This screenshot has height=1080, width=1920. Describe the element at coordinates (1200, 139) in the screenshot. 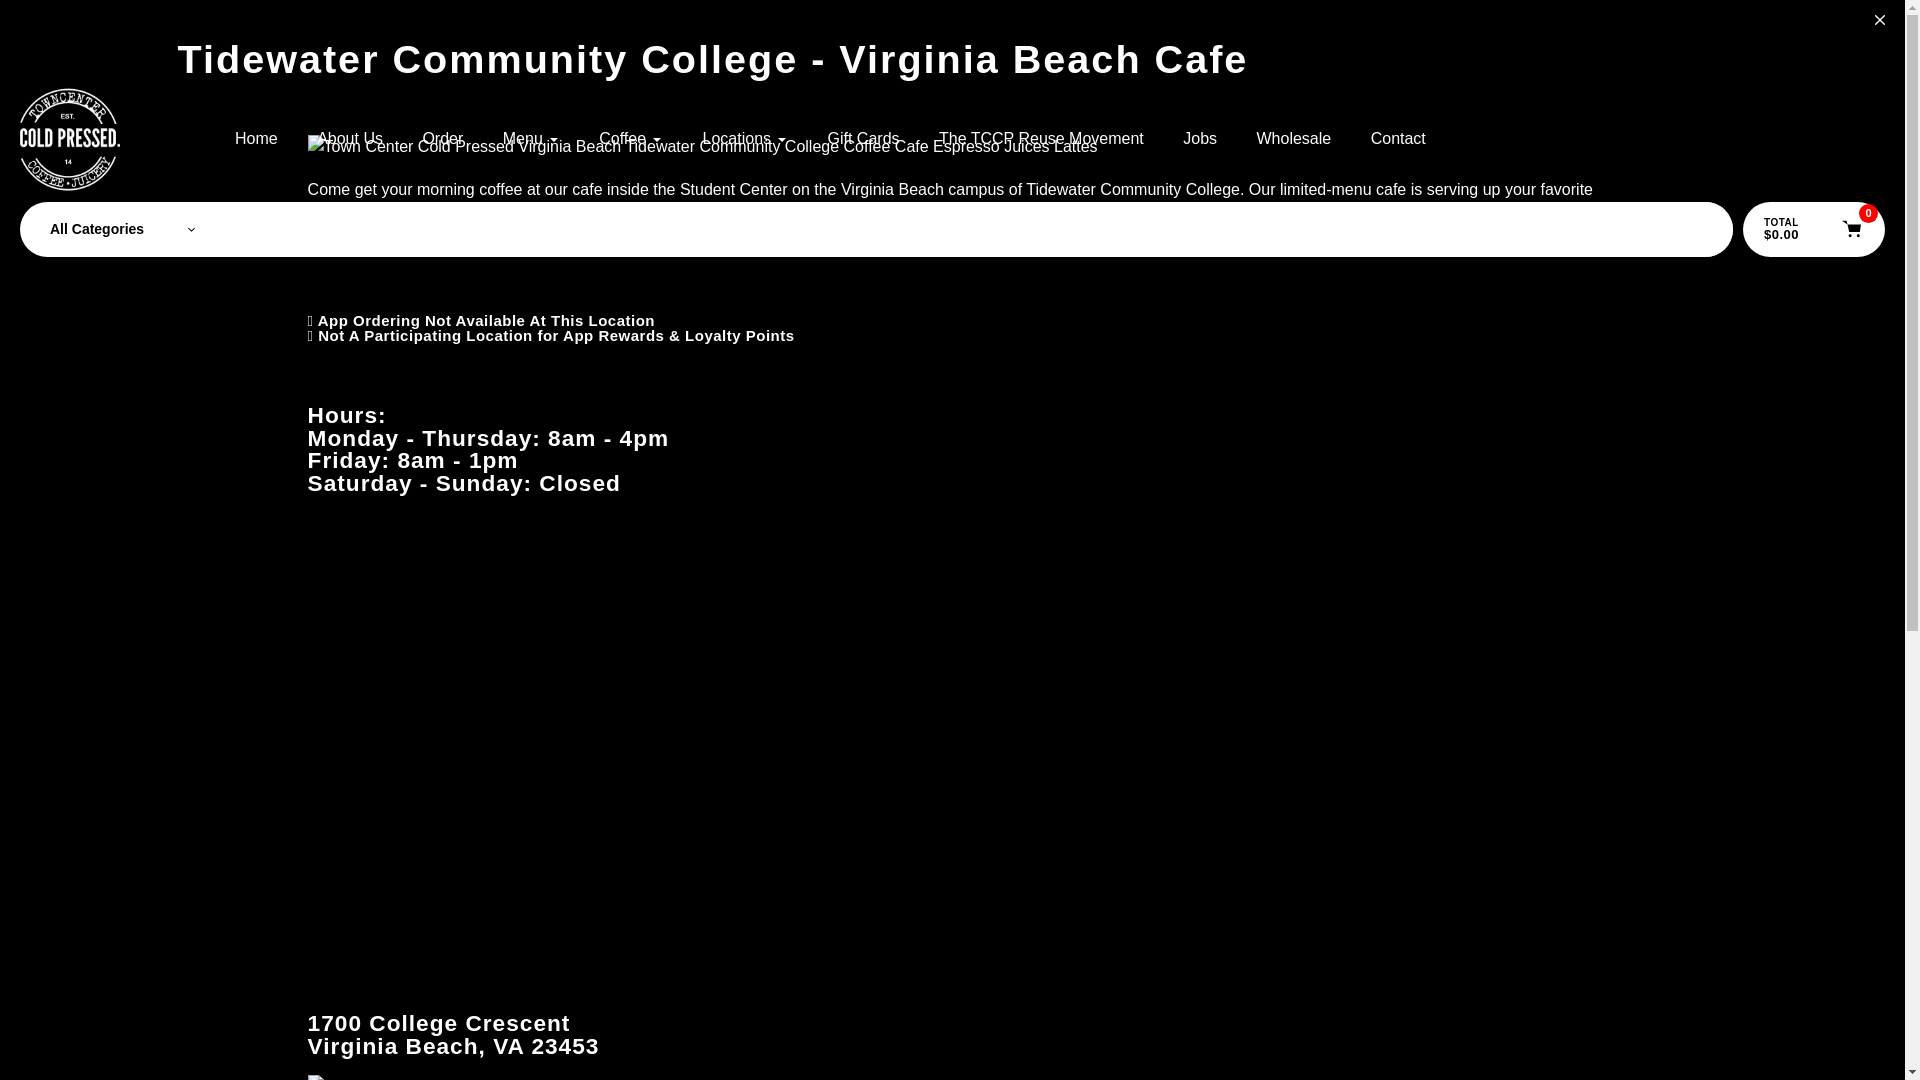

I see `Jobs` at that location.